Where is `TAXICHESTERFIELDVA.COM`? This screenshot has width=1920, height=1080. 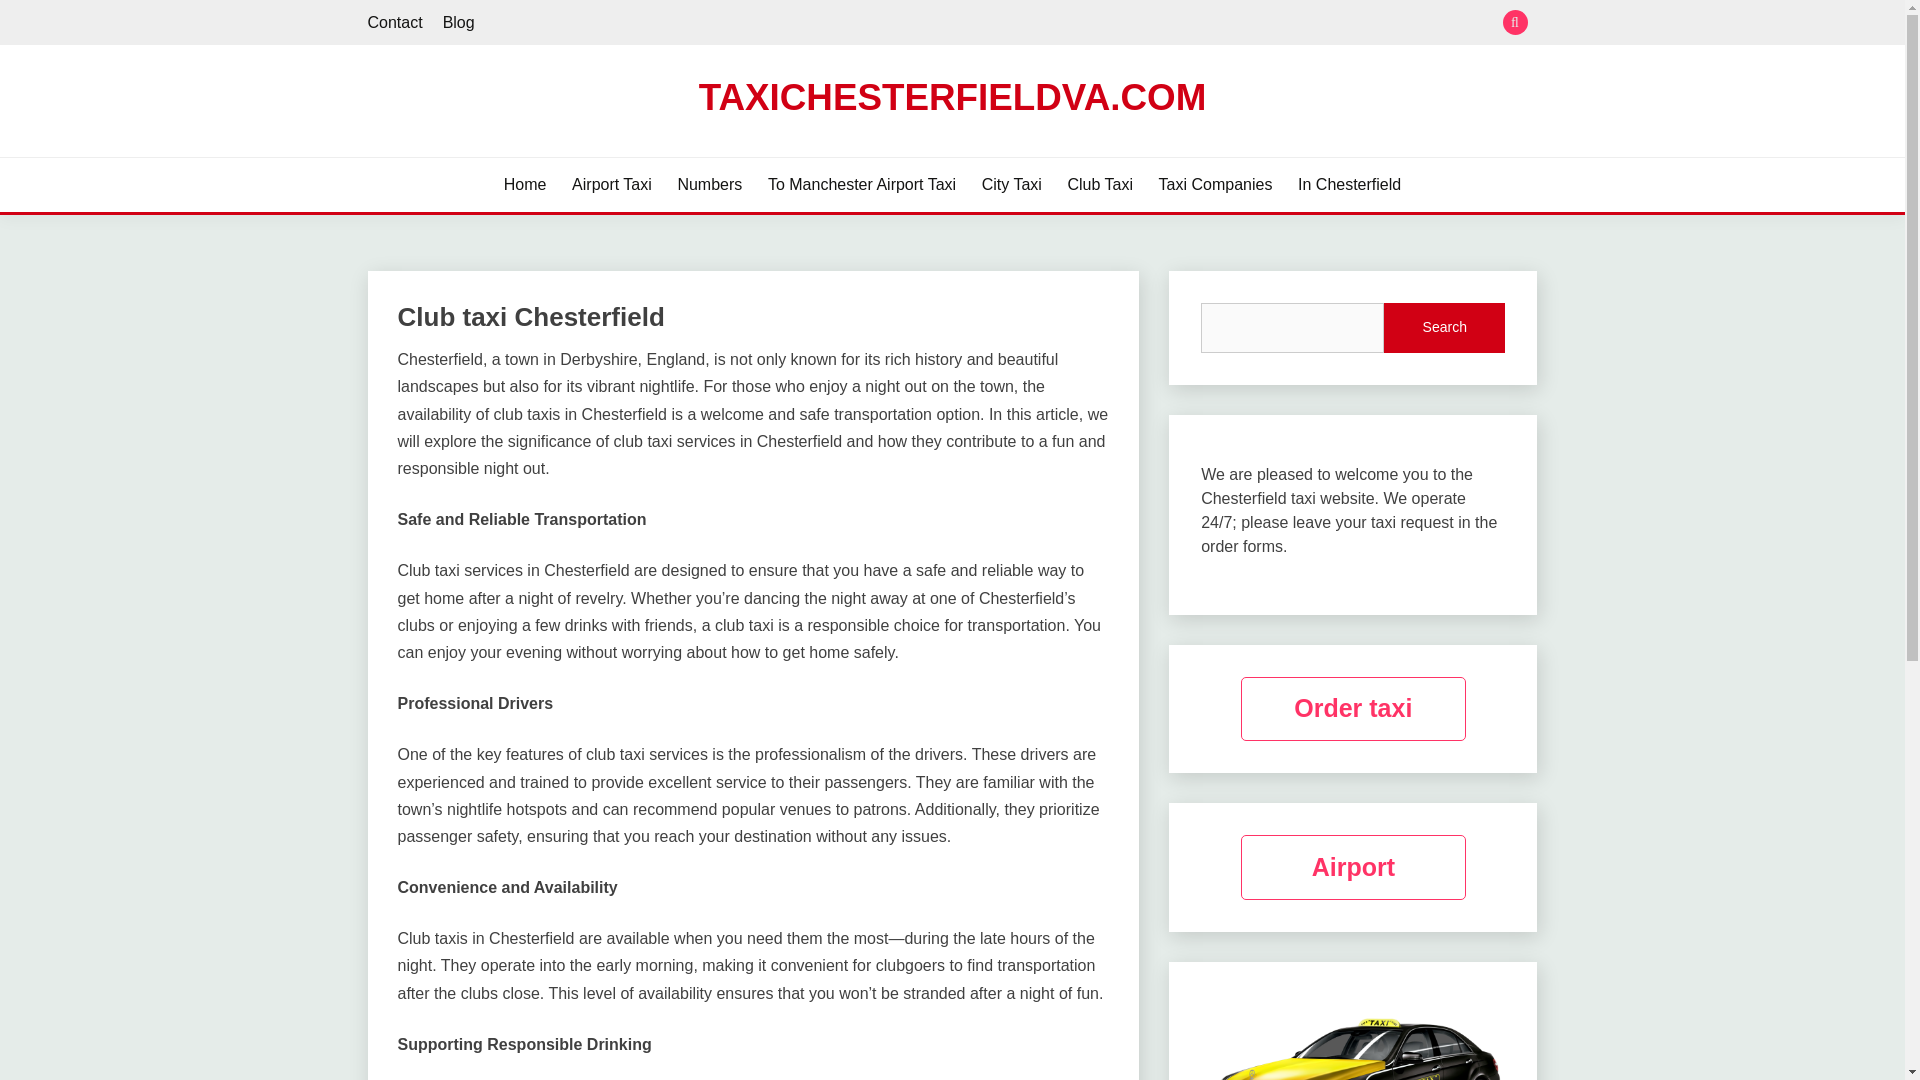
TAXICHESTERFIELDVA.COM is located at coordinates (952, 96).